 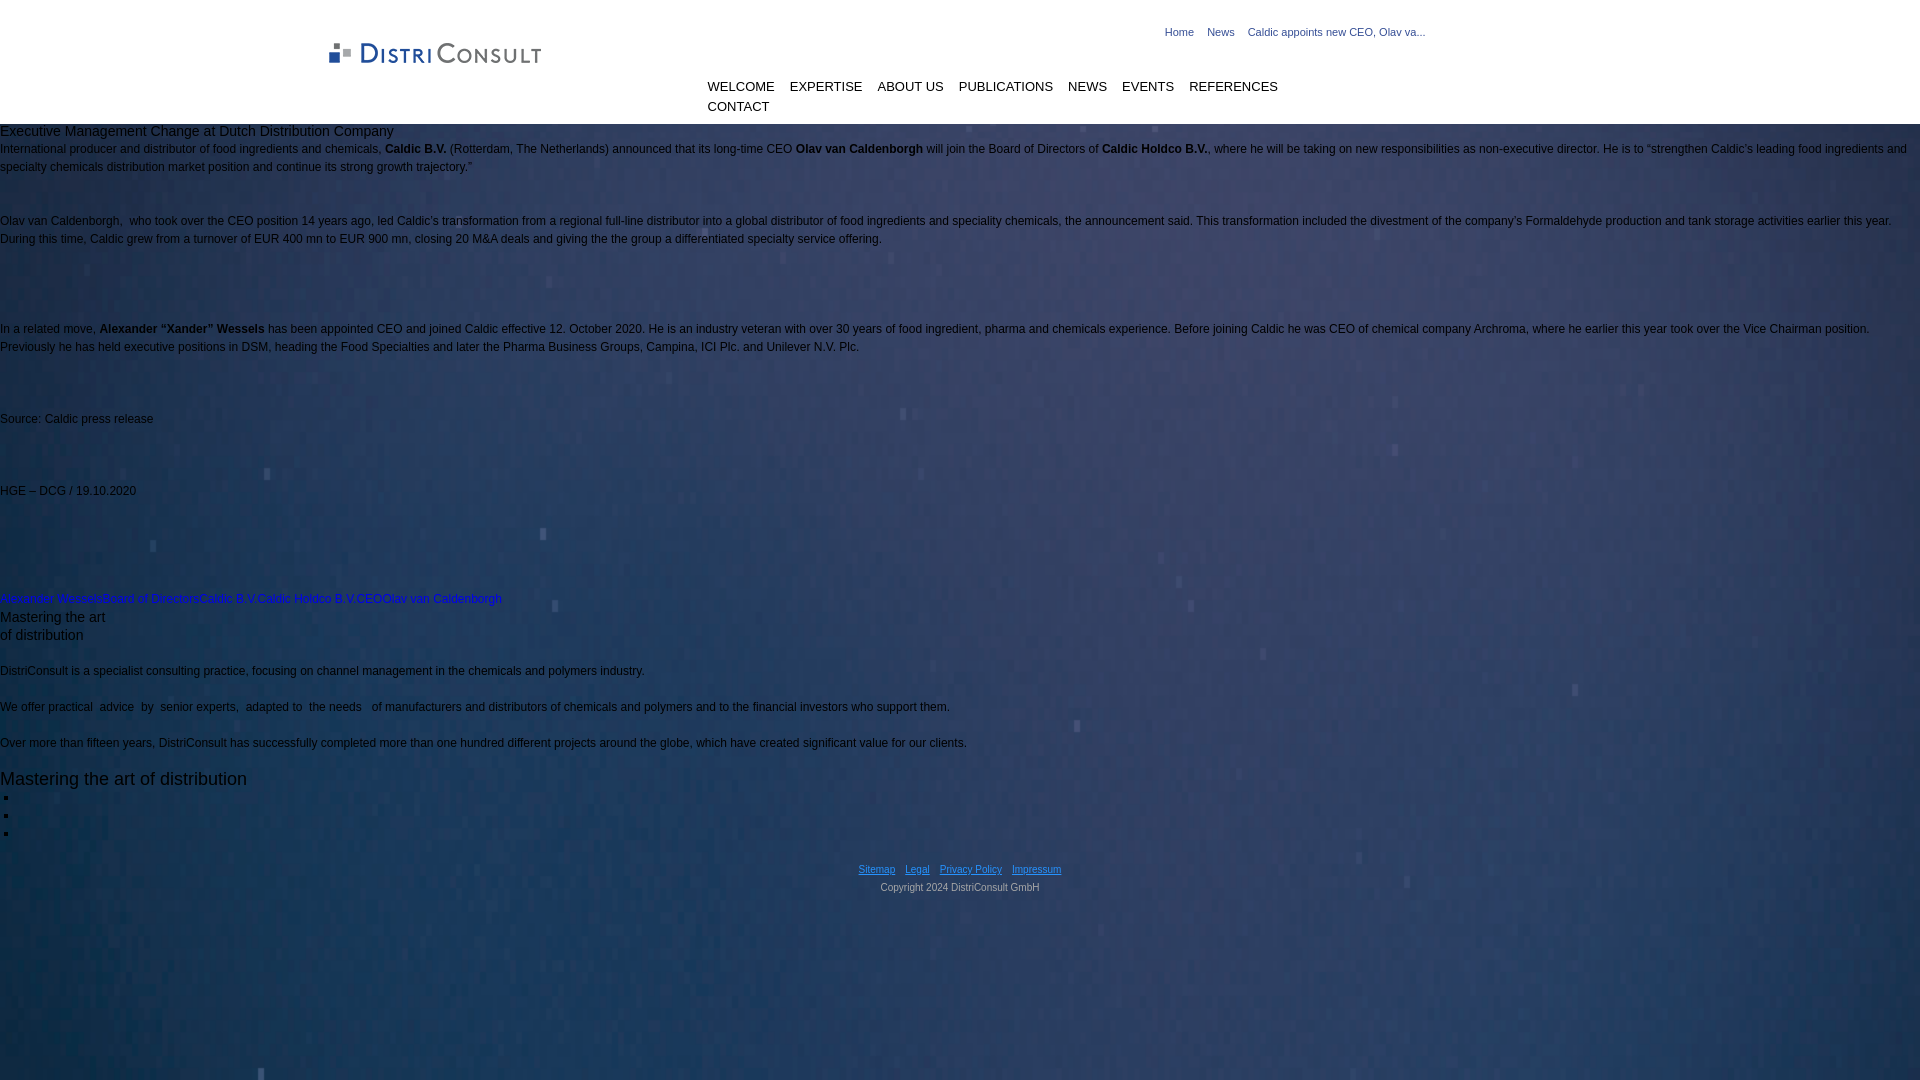 I want to click on EVENTS, so click(x=1147, y=88).